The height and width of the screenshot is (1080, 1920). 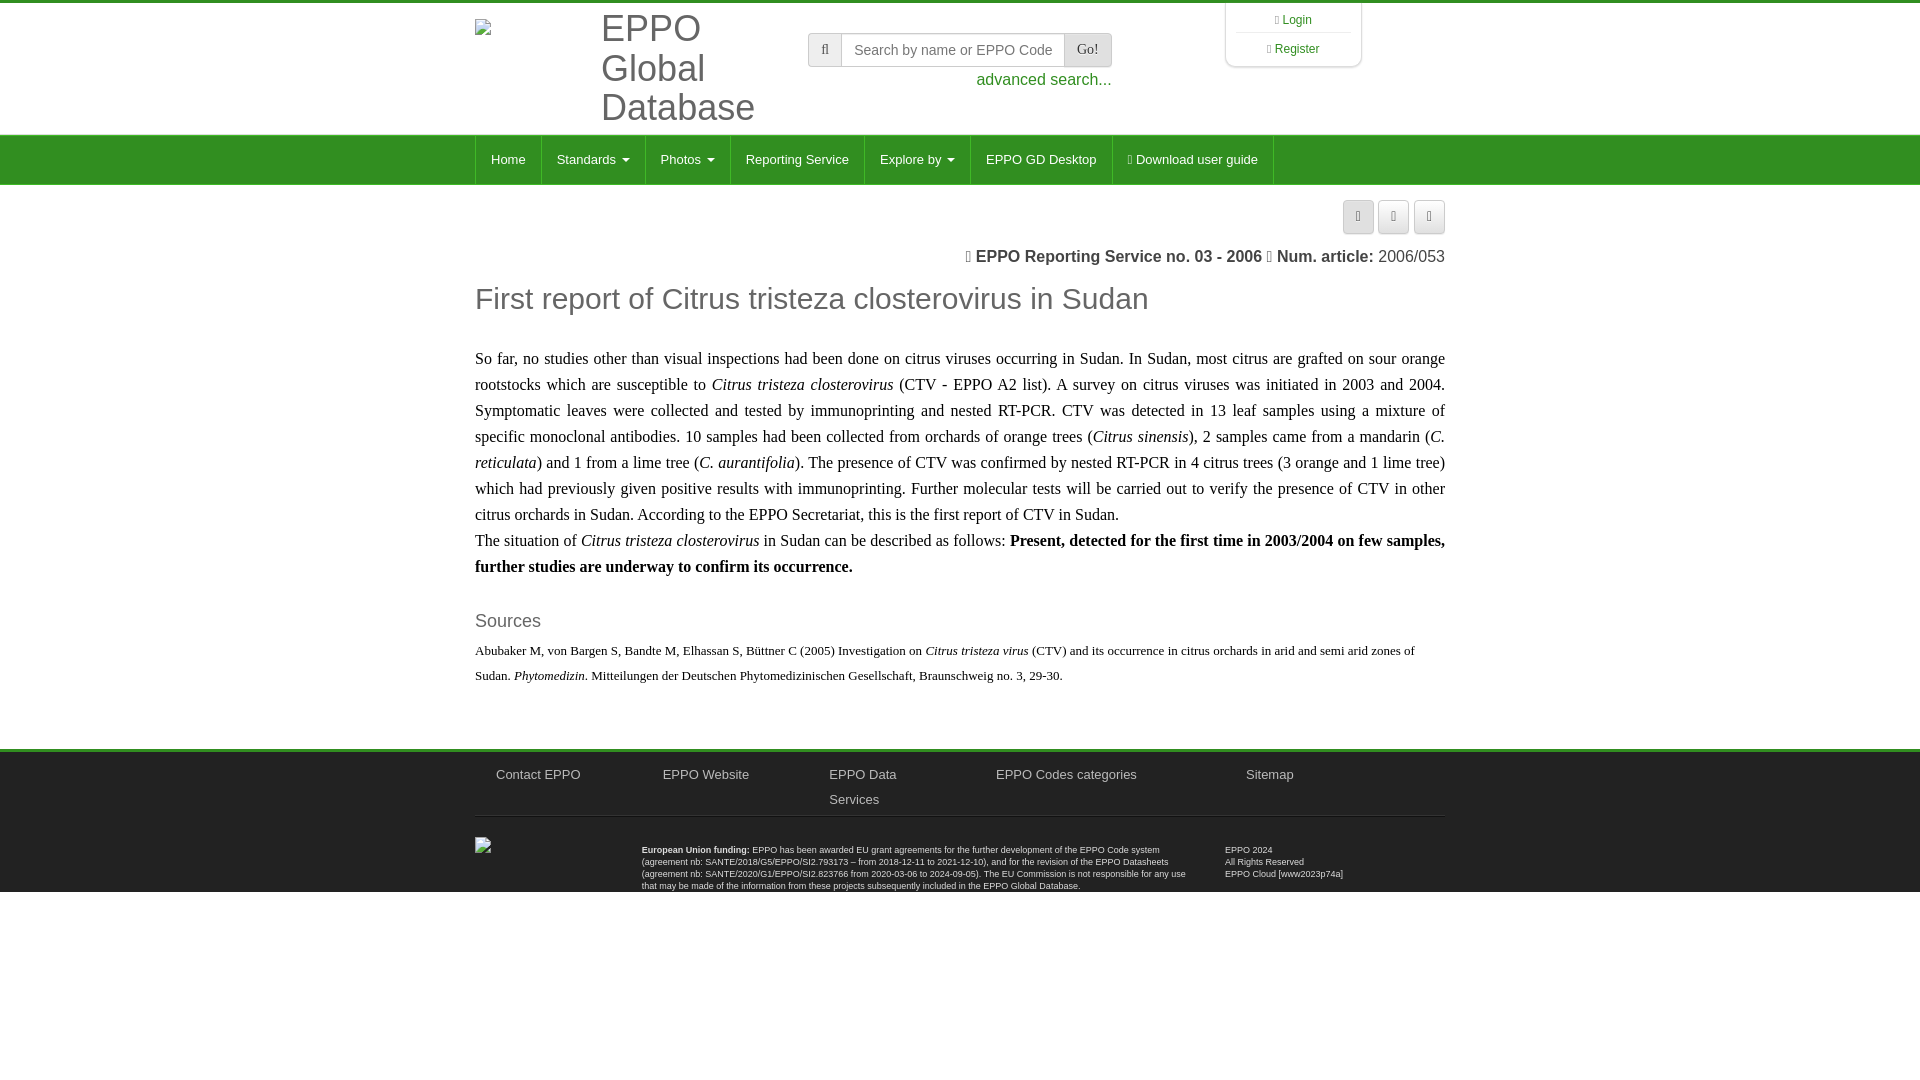 I want to click on Photos, so click(x=687, y=160).